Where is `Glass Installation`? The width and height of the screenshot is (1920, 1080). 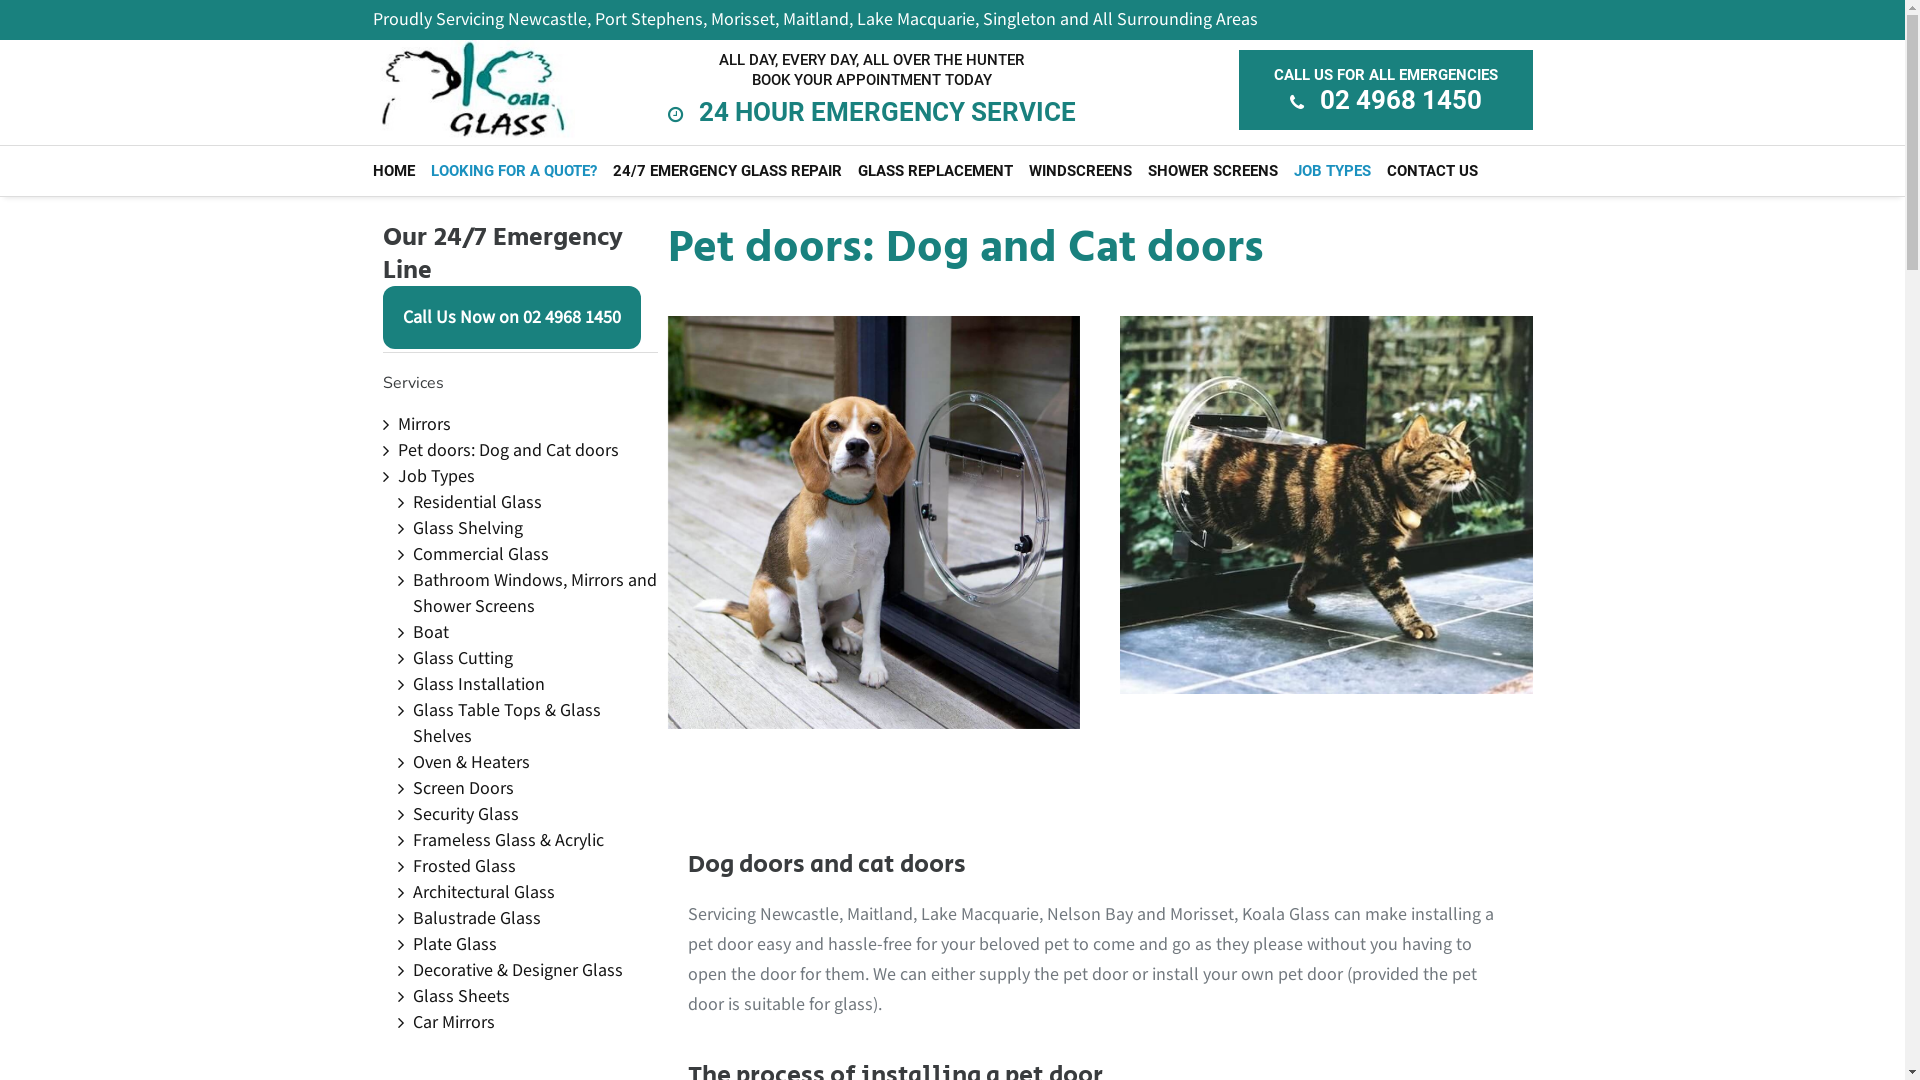
Glass Installation is located at coordinates (478, 684).